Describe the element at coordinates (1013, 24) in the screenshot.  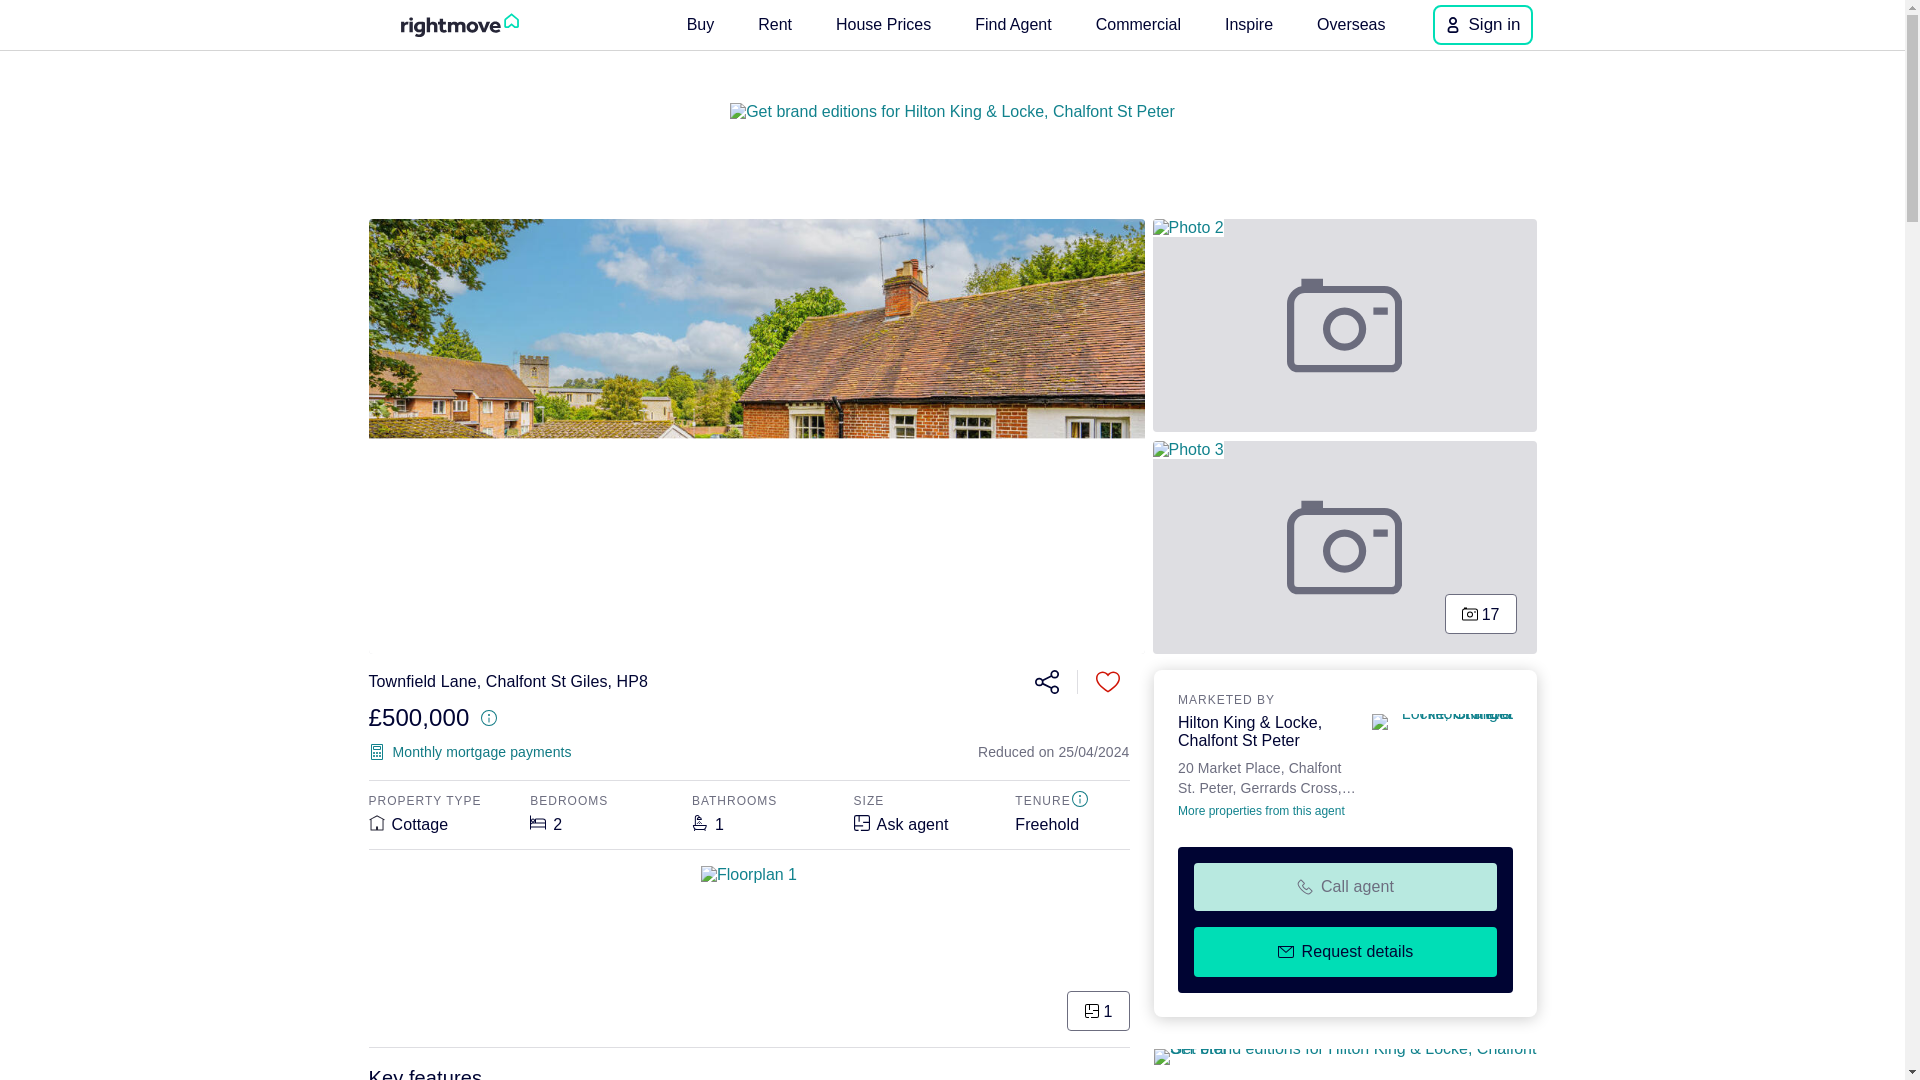
I see `Find Agent` at that location.